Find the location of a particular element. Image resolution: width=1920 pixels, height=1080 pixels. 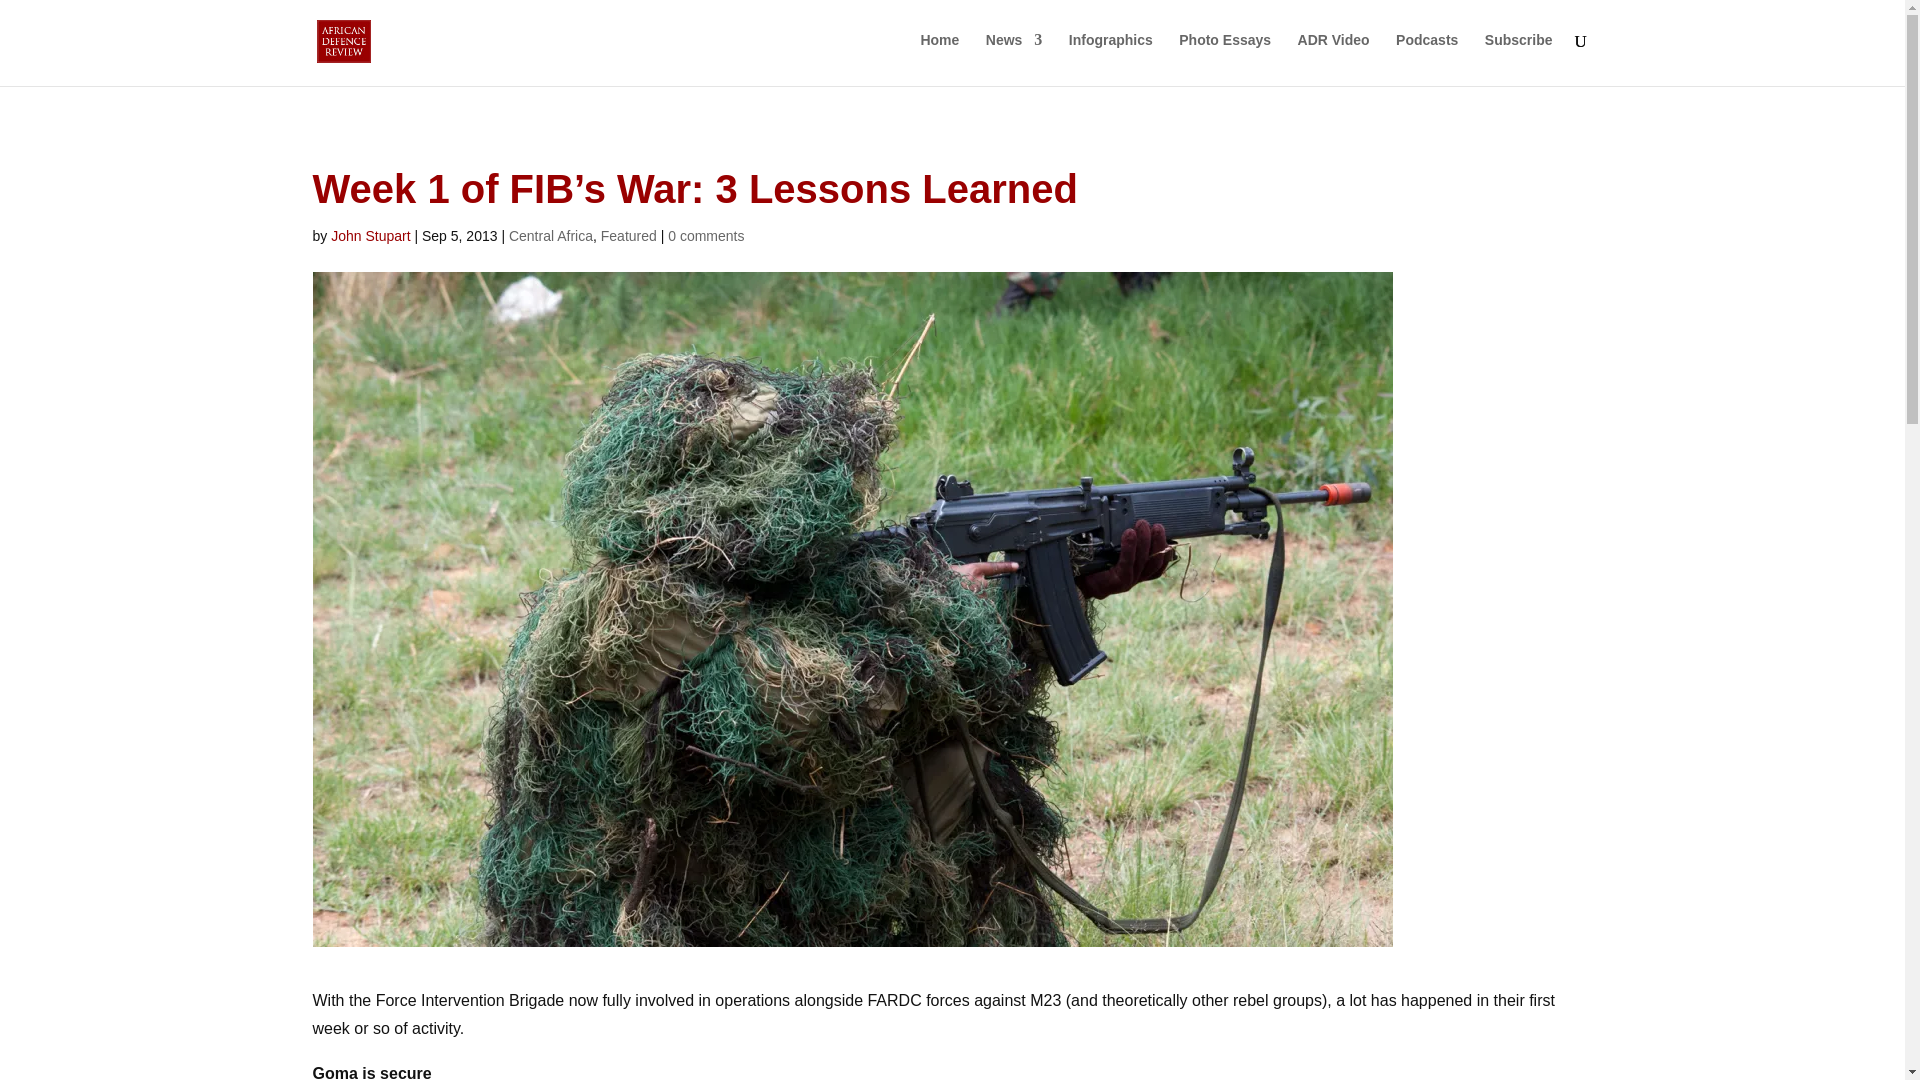

John Stupart is located at coordinates (370, 236).